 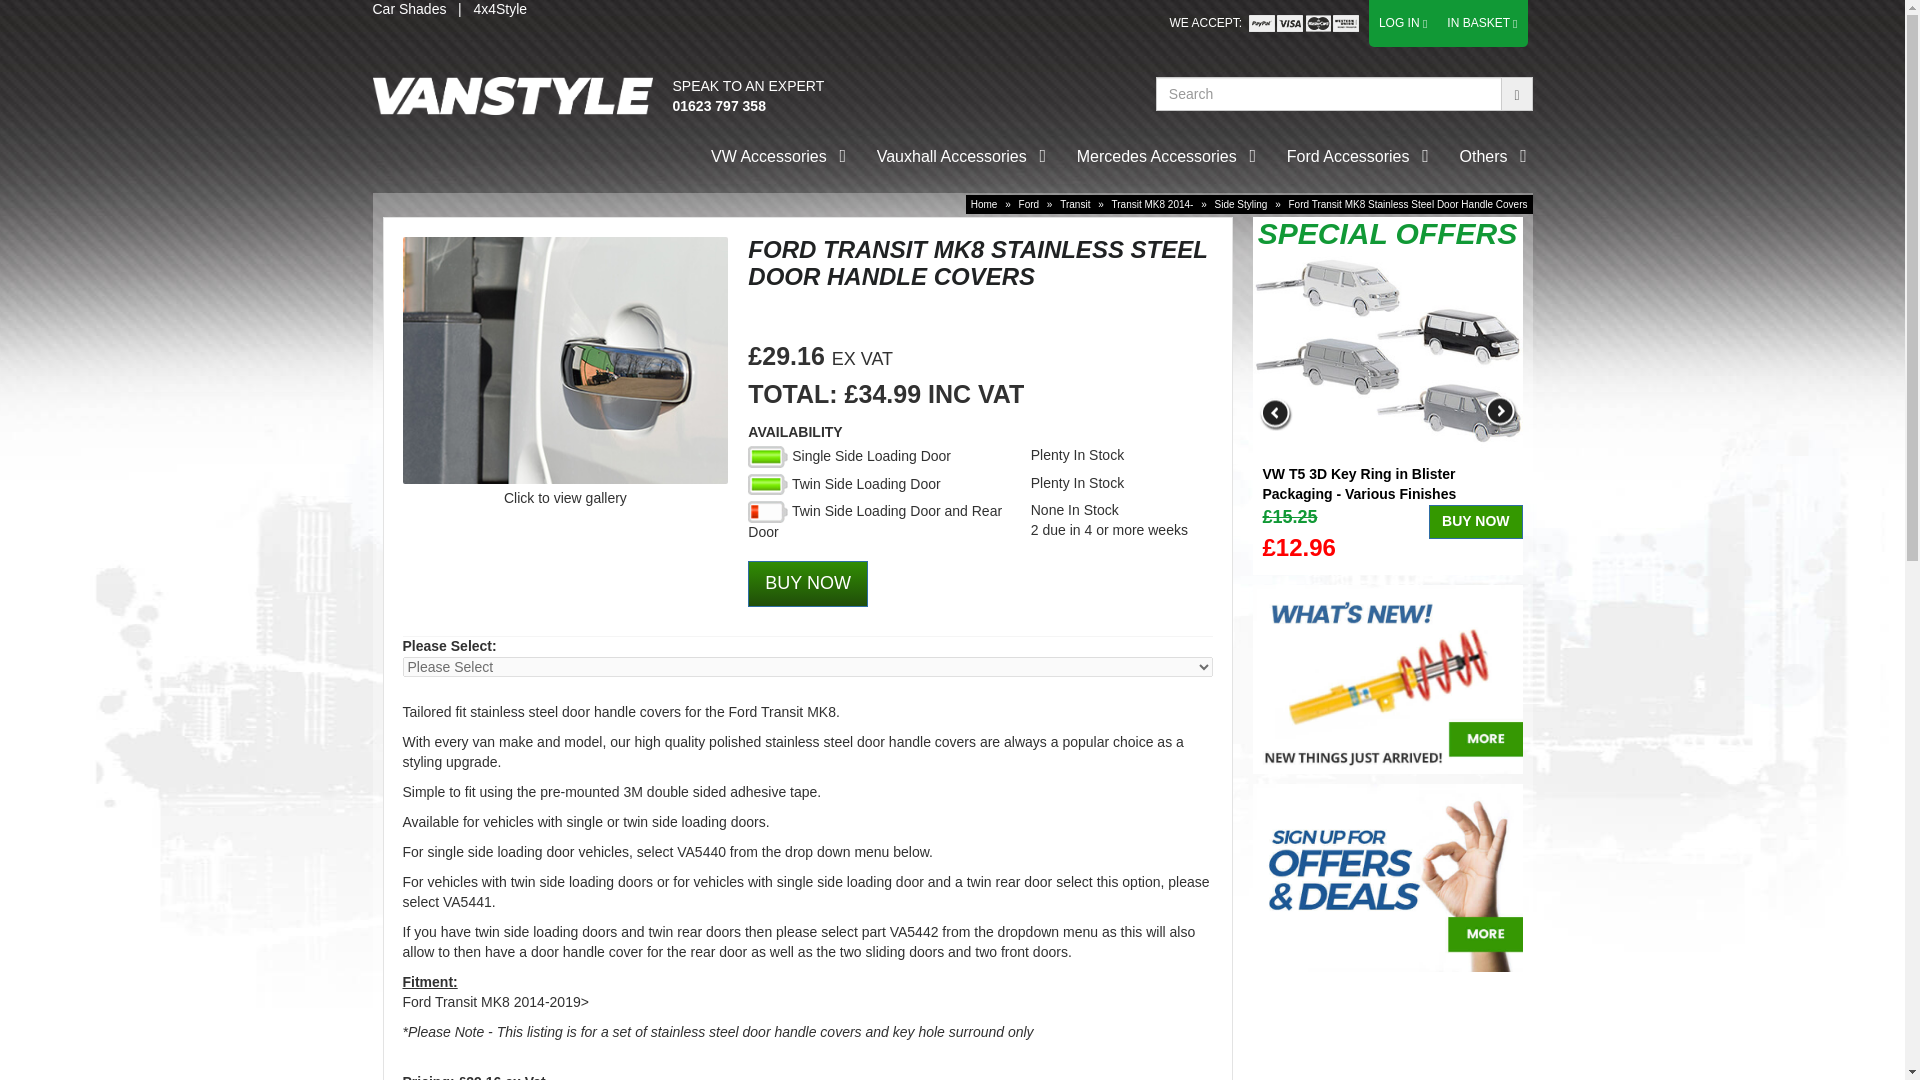 What do you see at coordinates (499, 9) in the screenshot?
I see `4x4Style` at bounding box center [499, 9].